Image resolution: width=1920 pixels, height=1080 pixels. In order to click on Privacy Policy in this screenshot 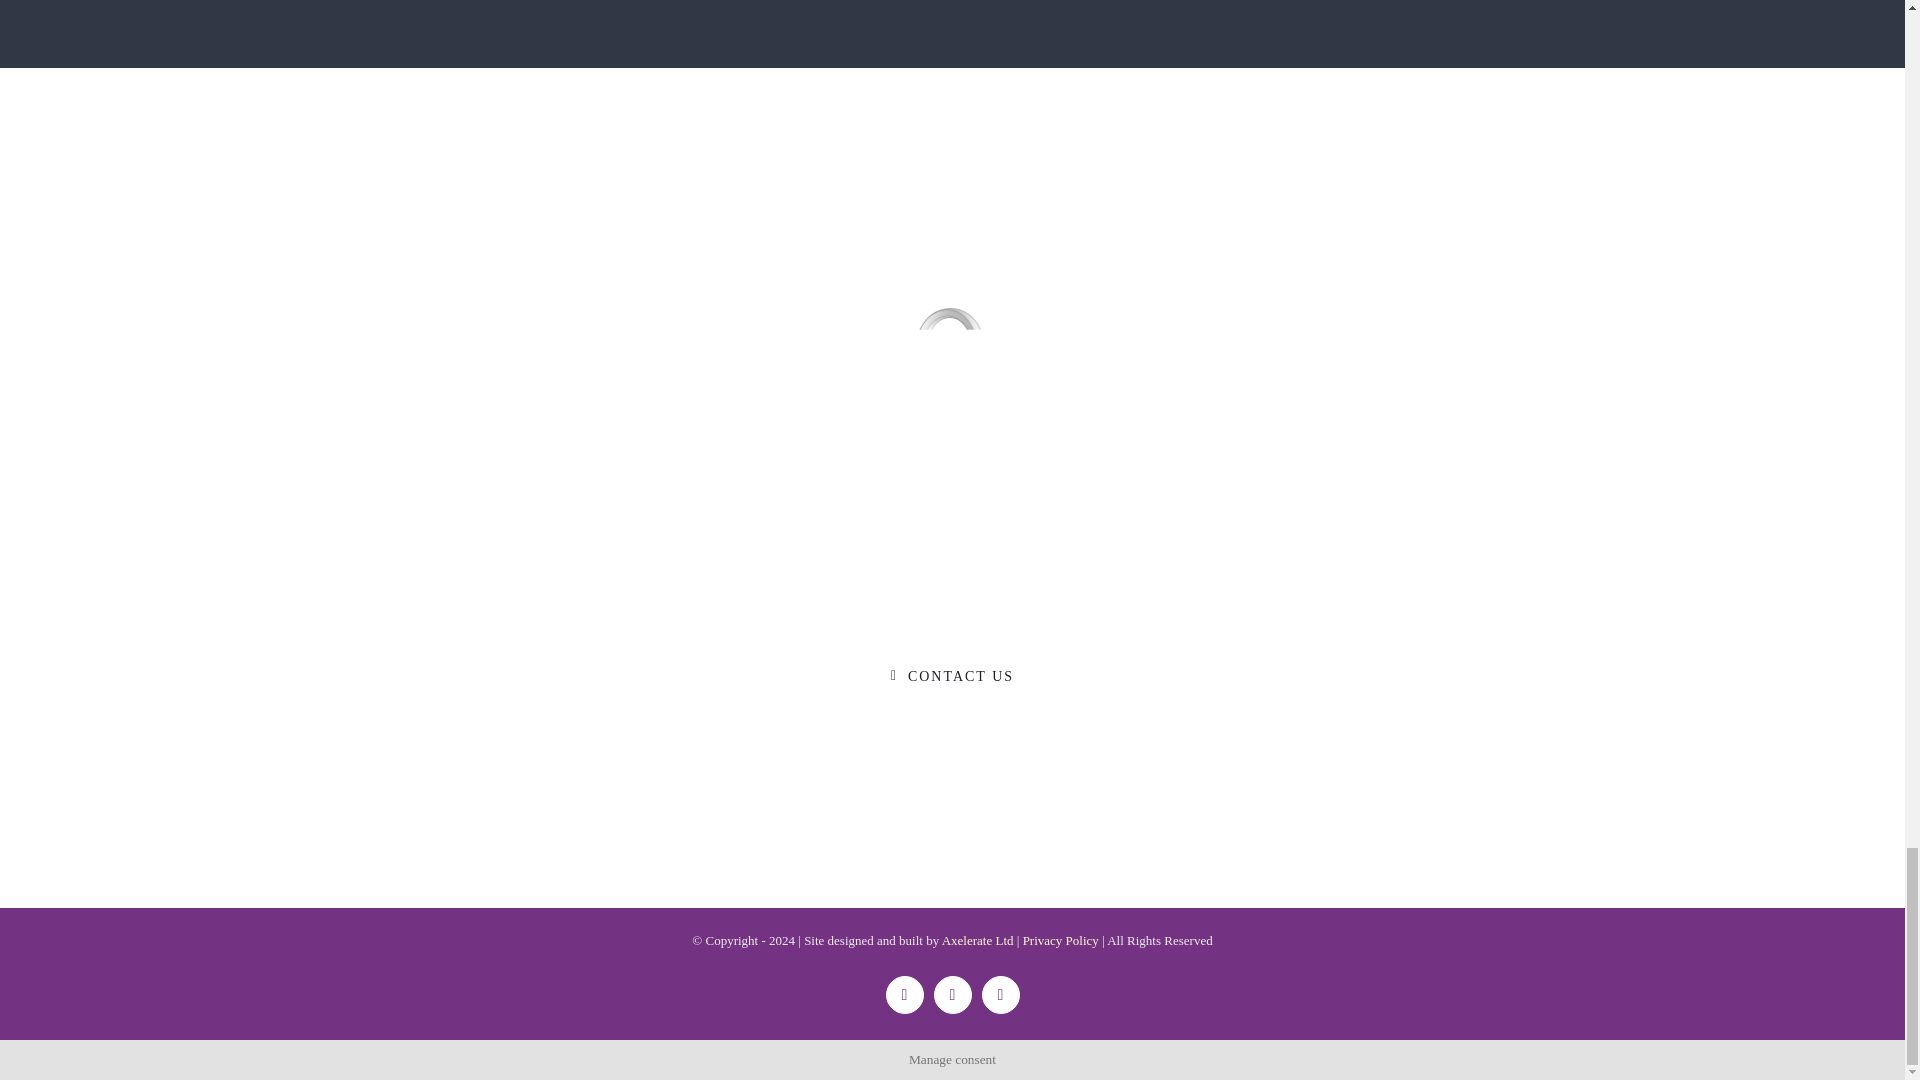, I will do `click(1060, 940)`.